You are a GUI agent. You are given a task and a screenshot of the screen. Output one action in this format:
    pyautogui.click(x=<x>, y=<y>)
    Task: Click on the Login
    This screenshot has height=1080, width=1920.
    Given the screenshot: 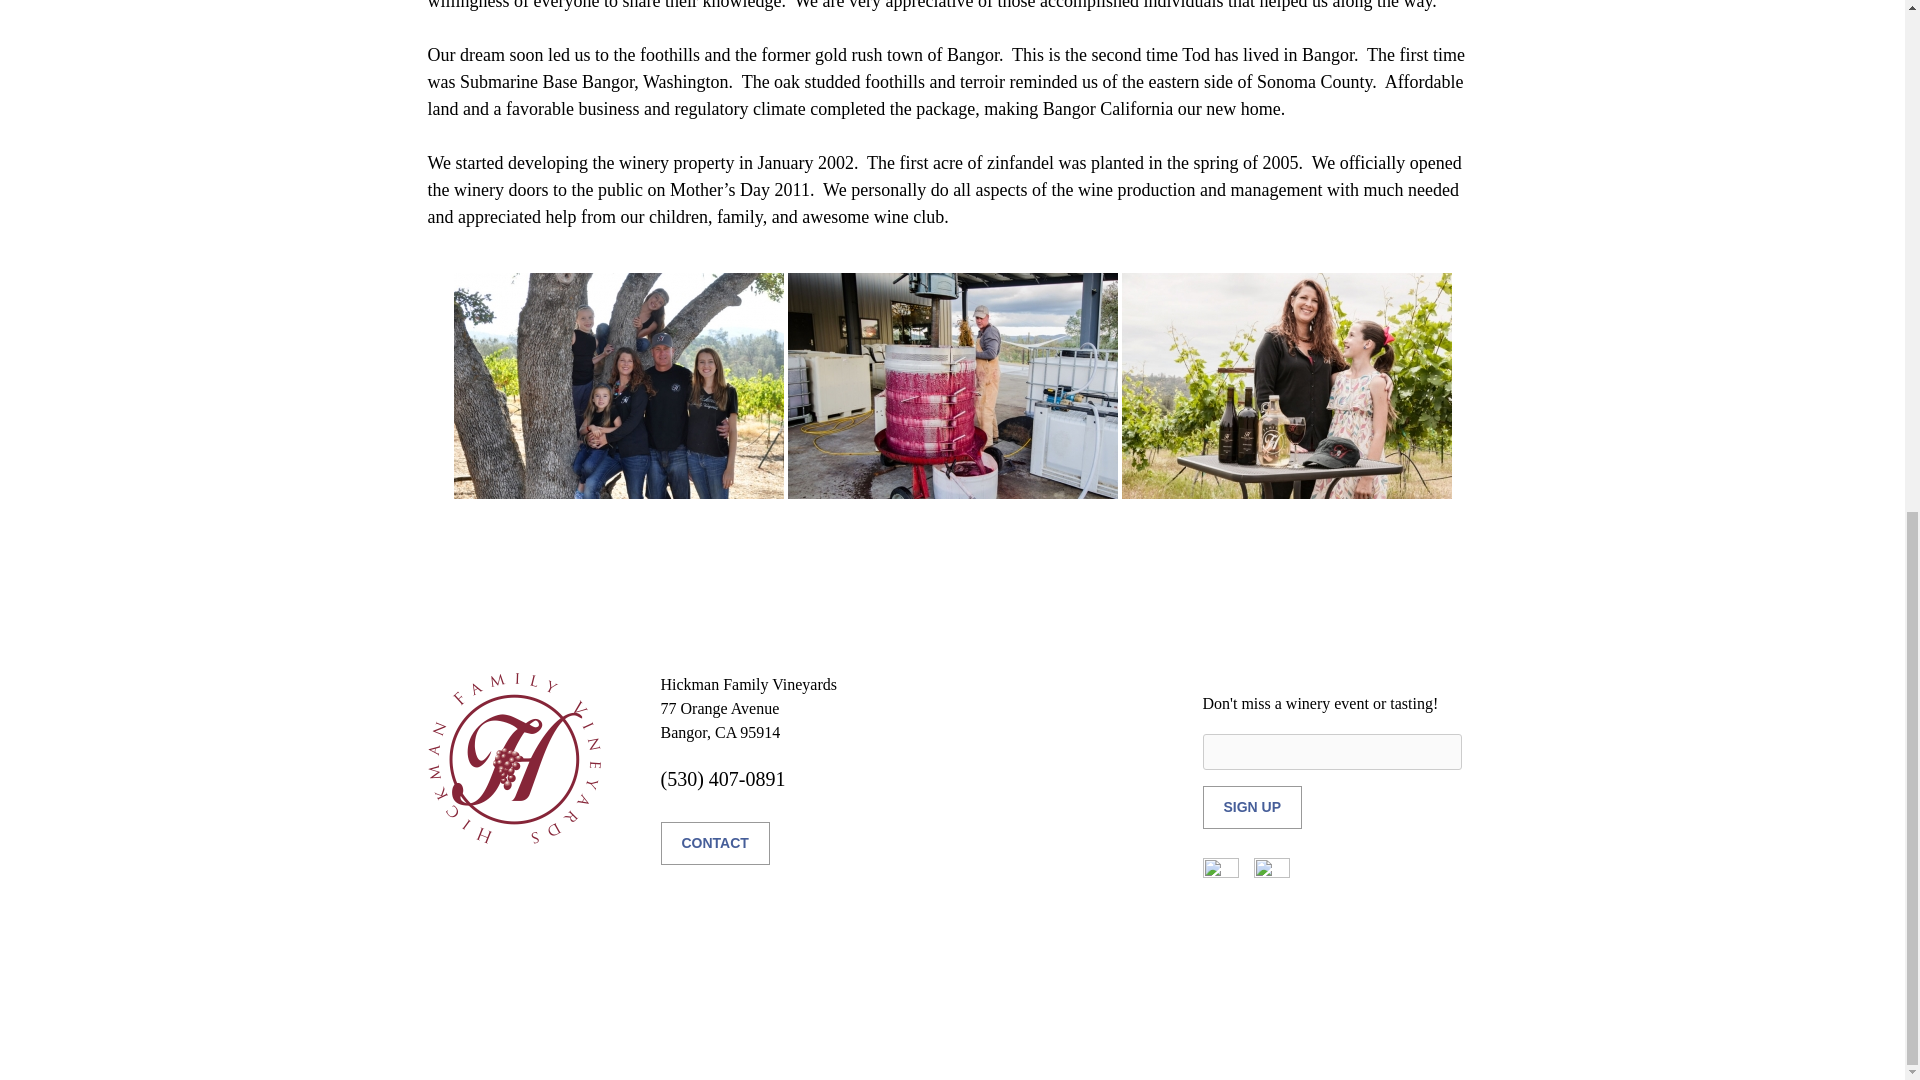 What is the action you would take?
    pyautogui.click(x=1150, y=1004)
    